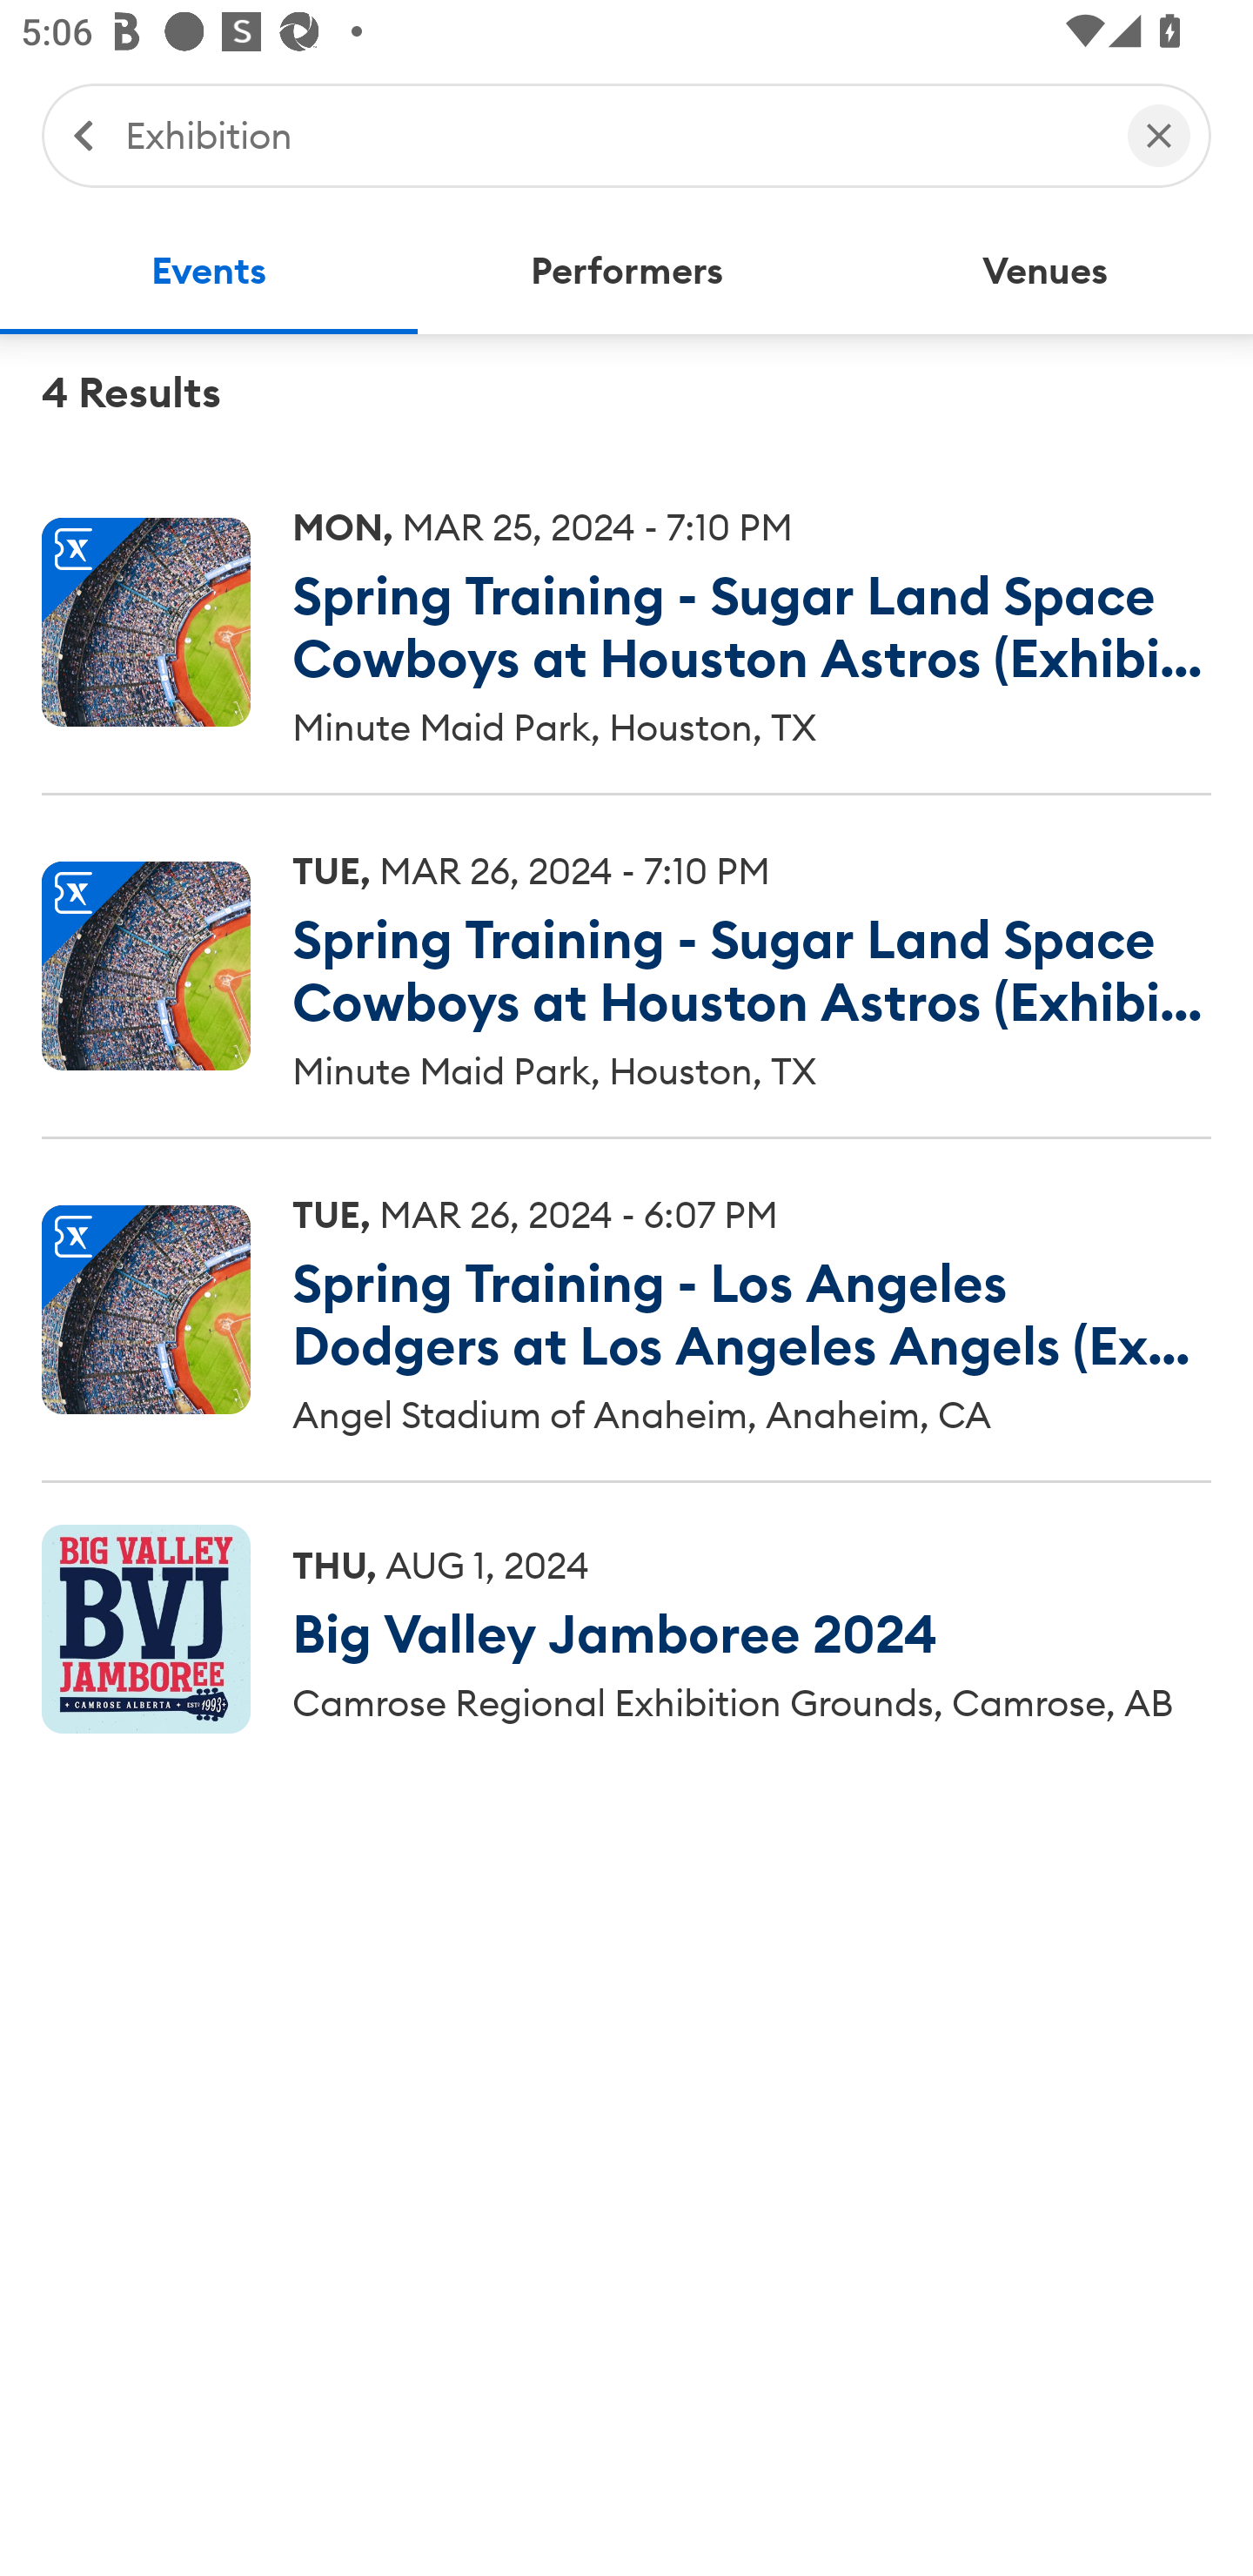 Image resolution: width=1253 pixels, height=2576 pixels. What do you see at coordinates (1044, 272) in the screenshot?
I see `Venues` at bounding box center [1044, 272].